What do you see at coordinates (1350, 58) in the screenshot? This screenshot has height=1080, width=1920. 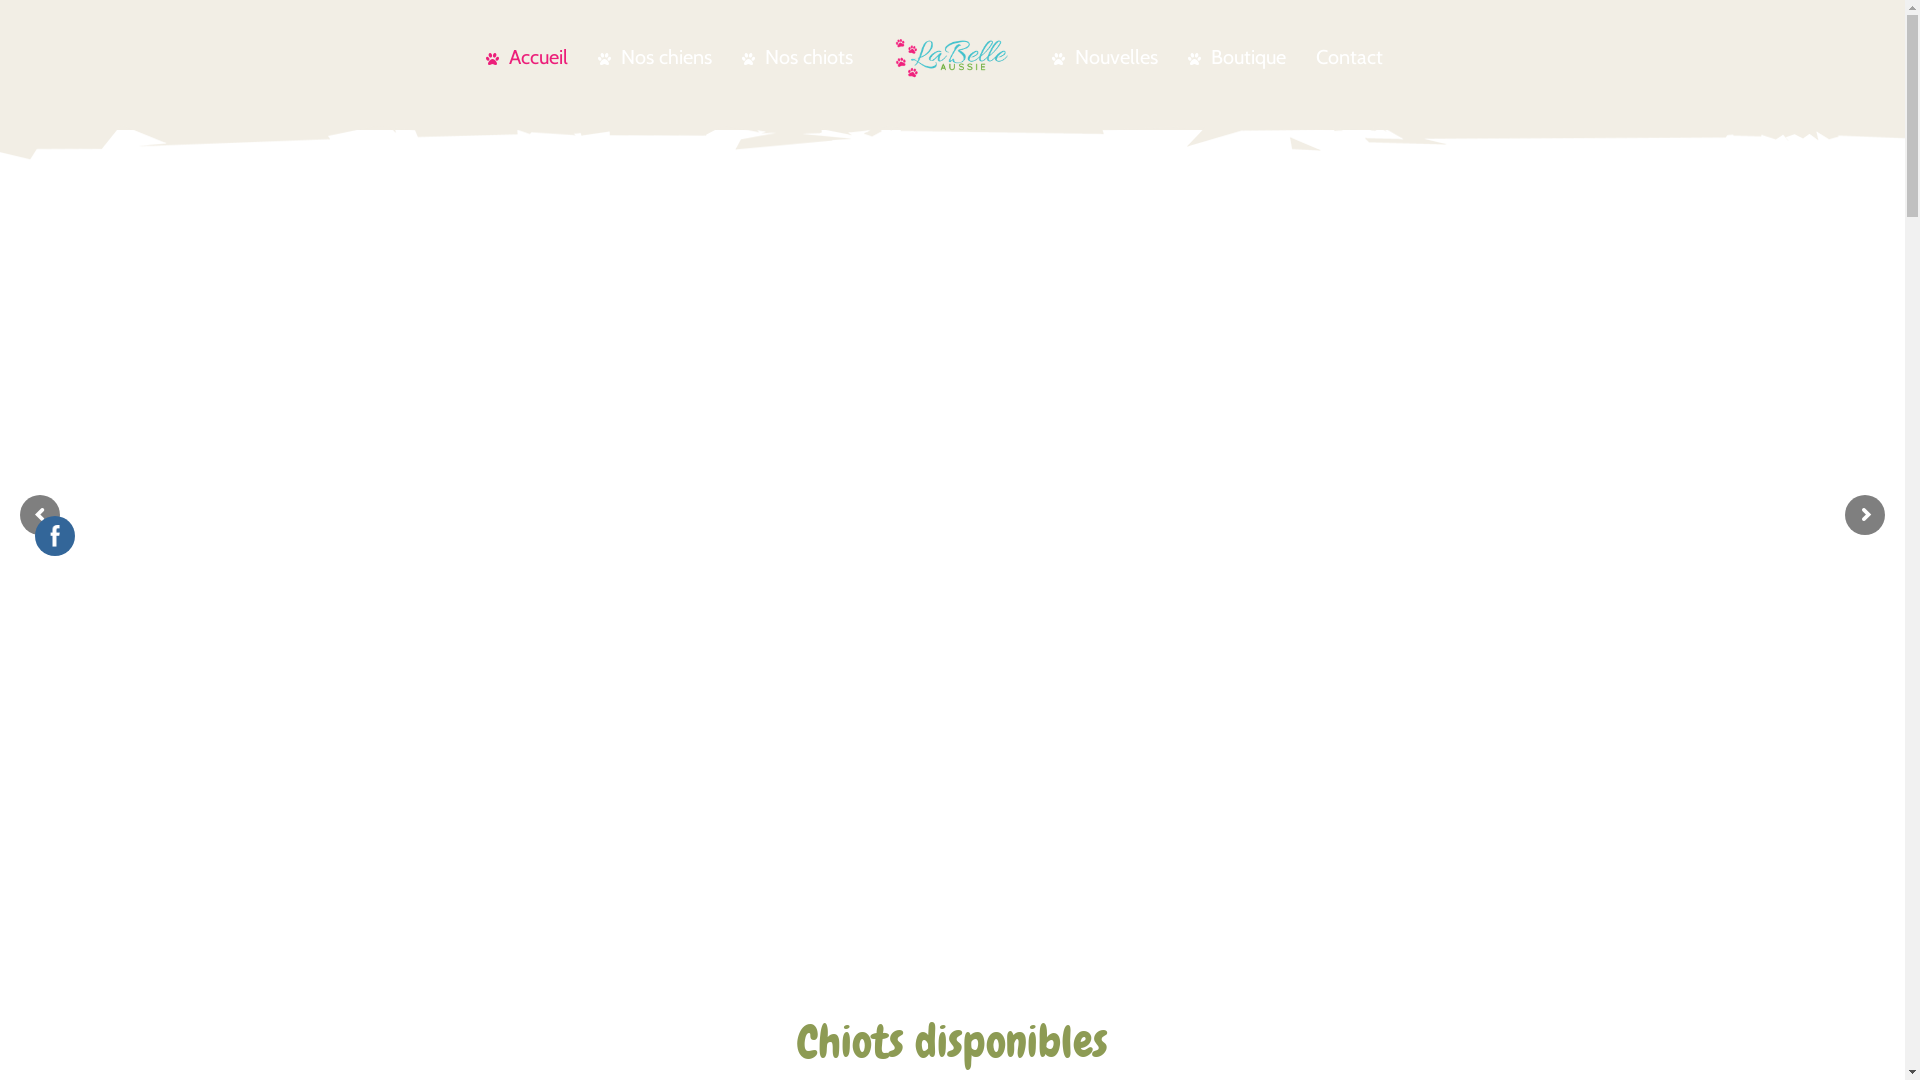 I see `Contact` at bounding box center [1350, 58].